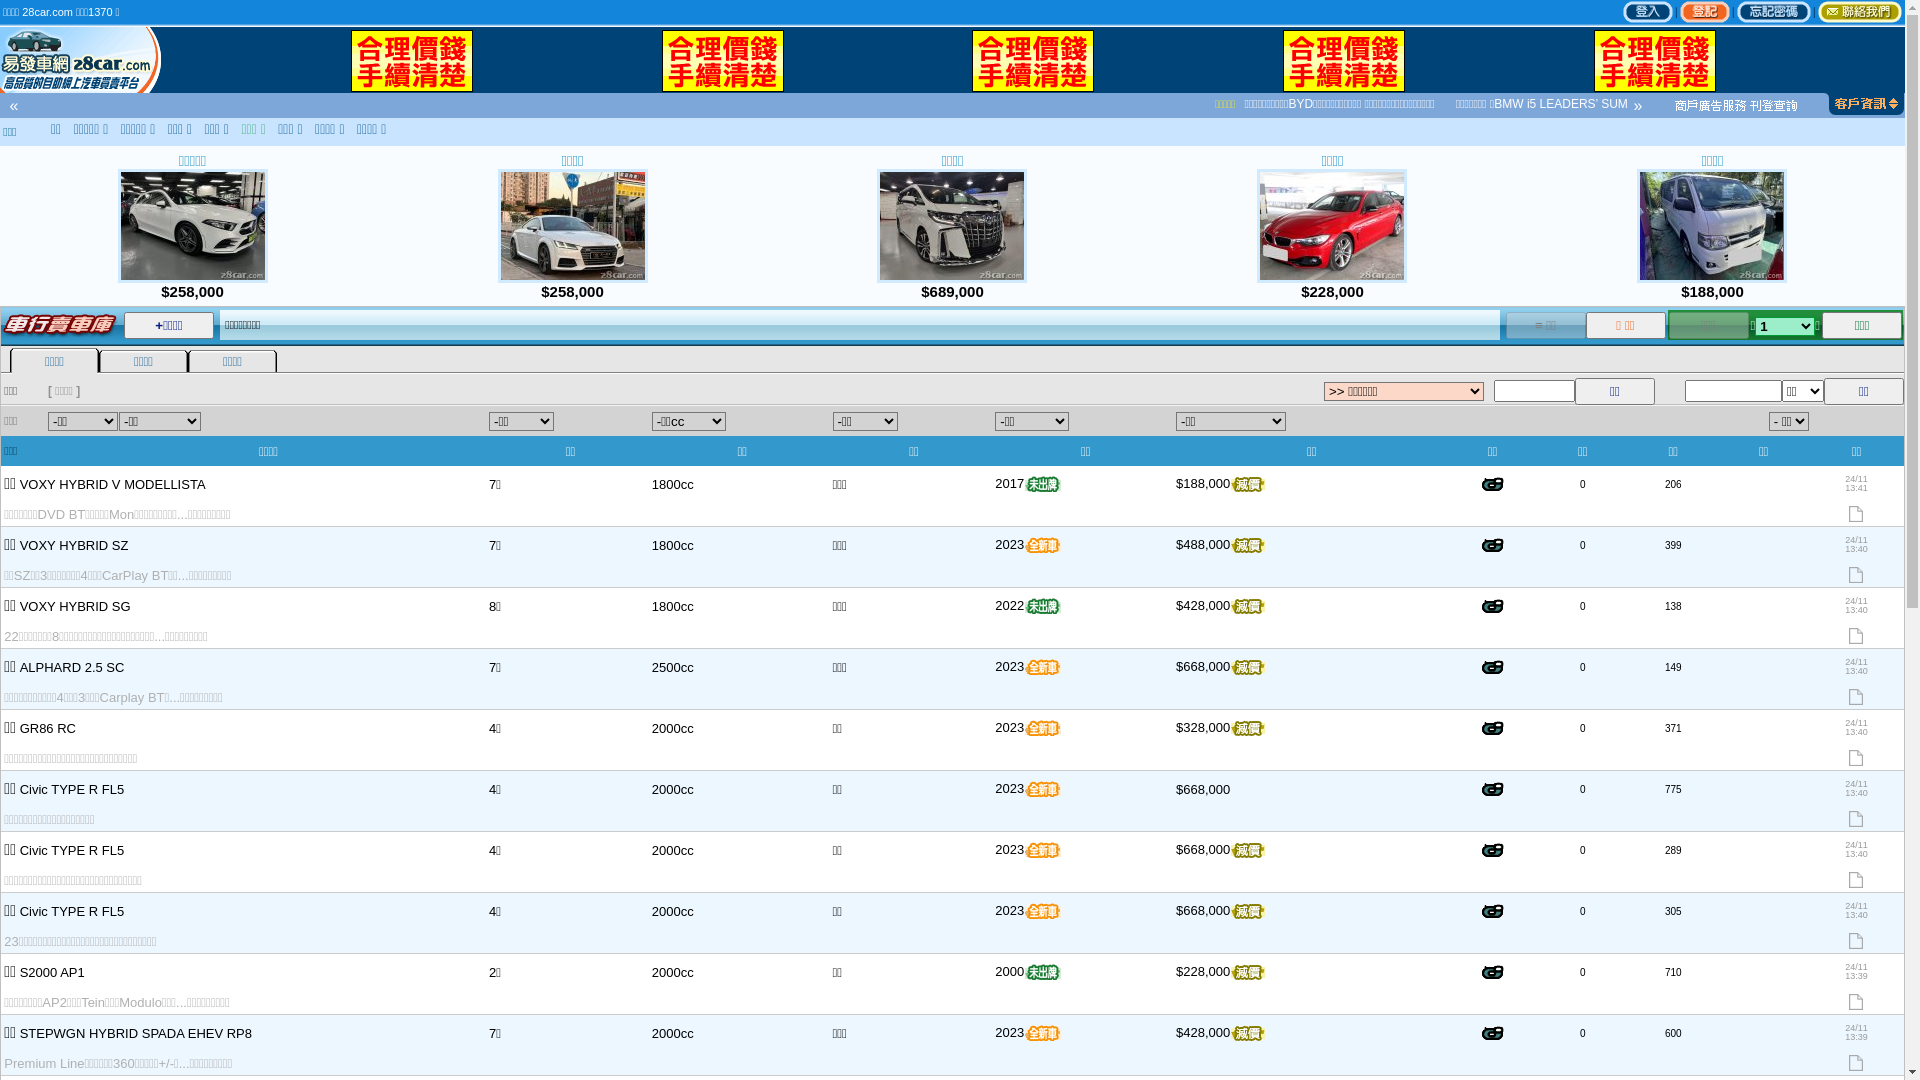 Image resolution: width=1920 pixels, height=1080 pixels. Describe the element at coordinates (1856, 618) in the screenshot. I see `24/11
13:40` at that location.